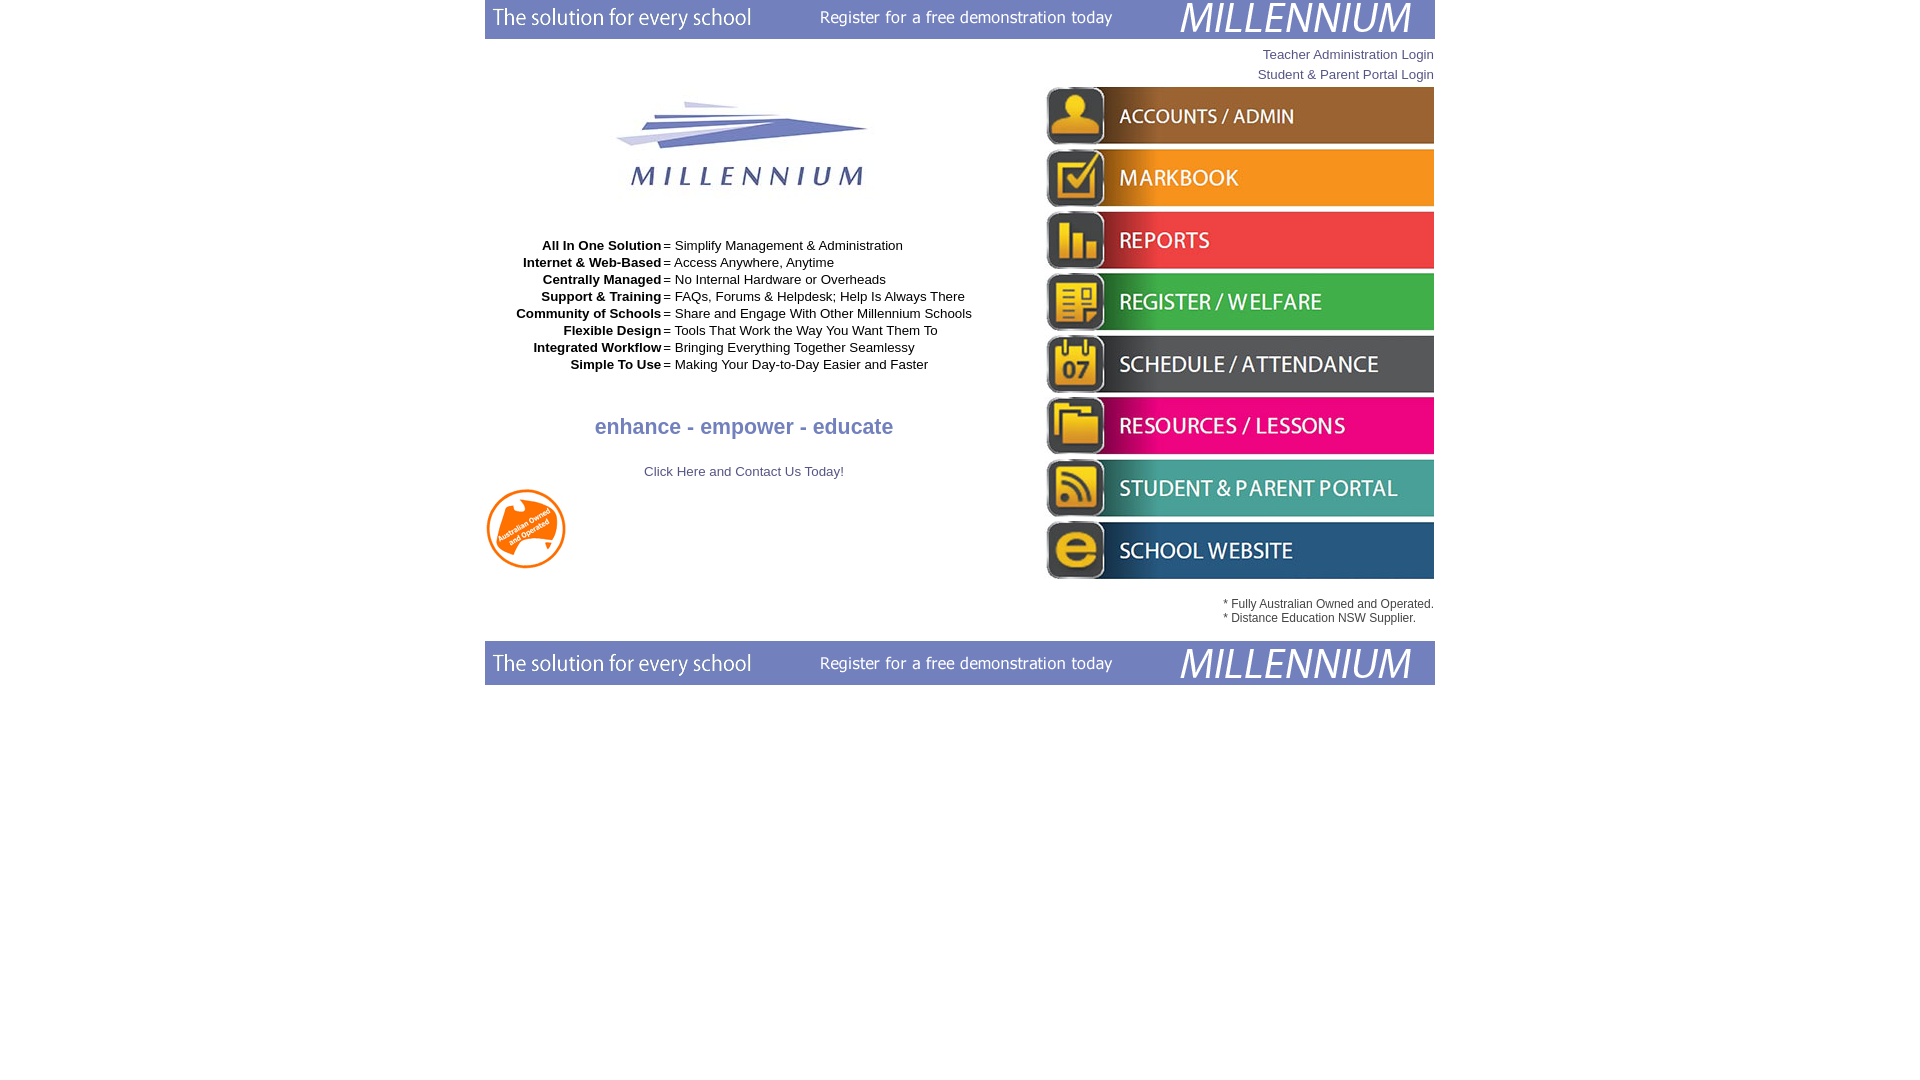 The height and width of the screenshot is (1080, 1920). I want to click on Register for a free demonstration, so click(960, 663).